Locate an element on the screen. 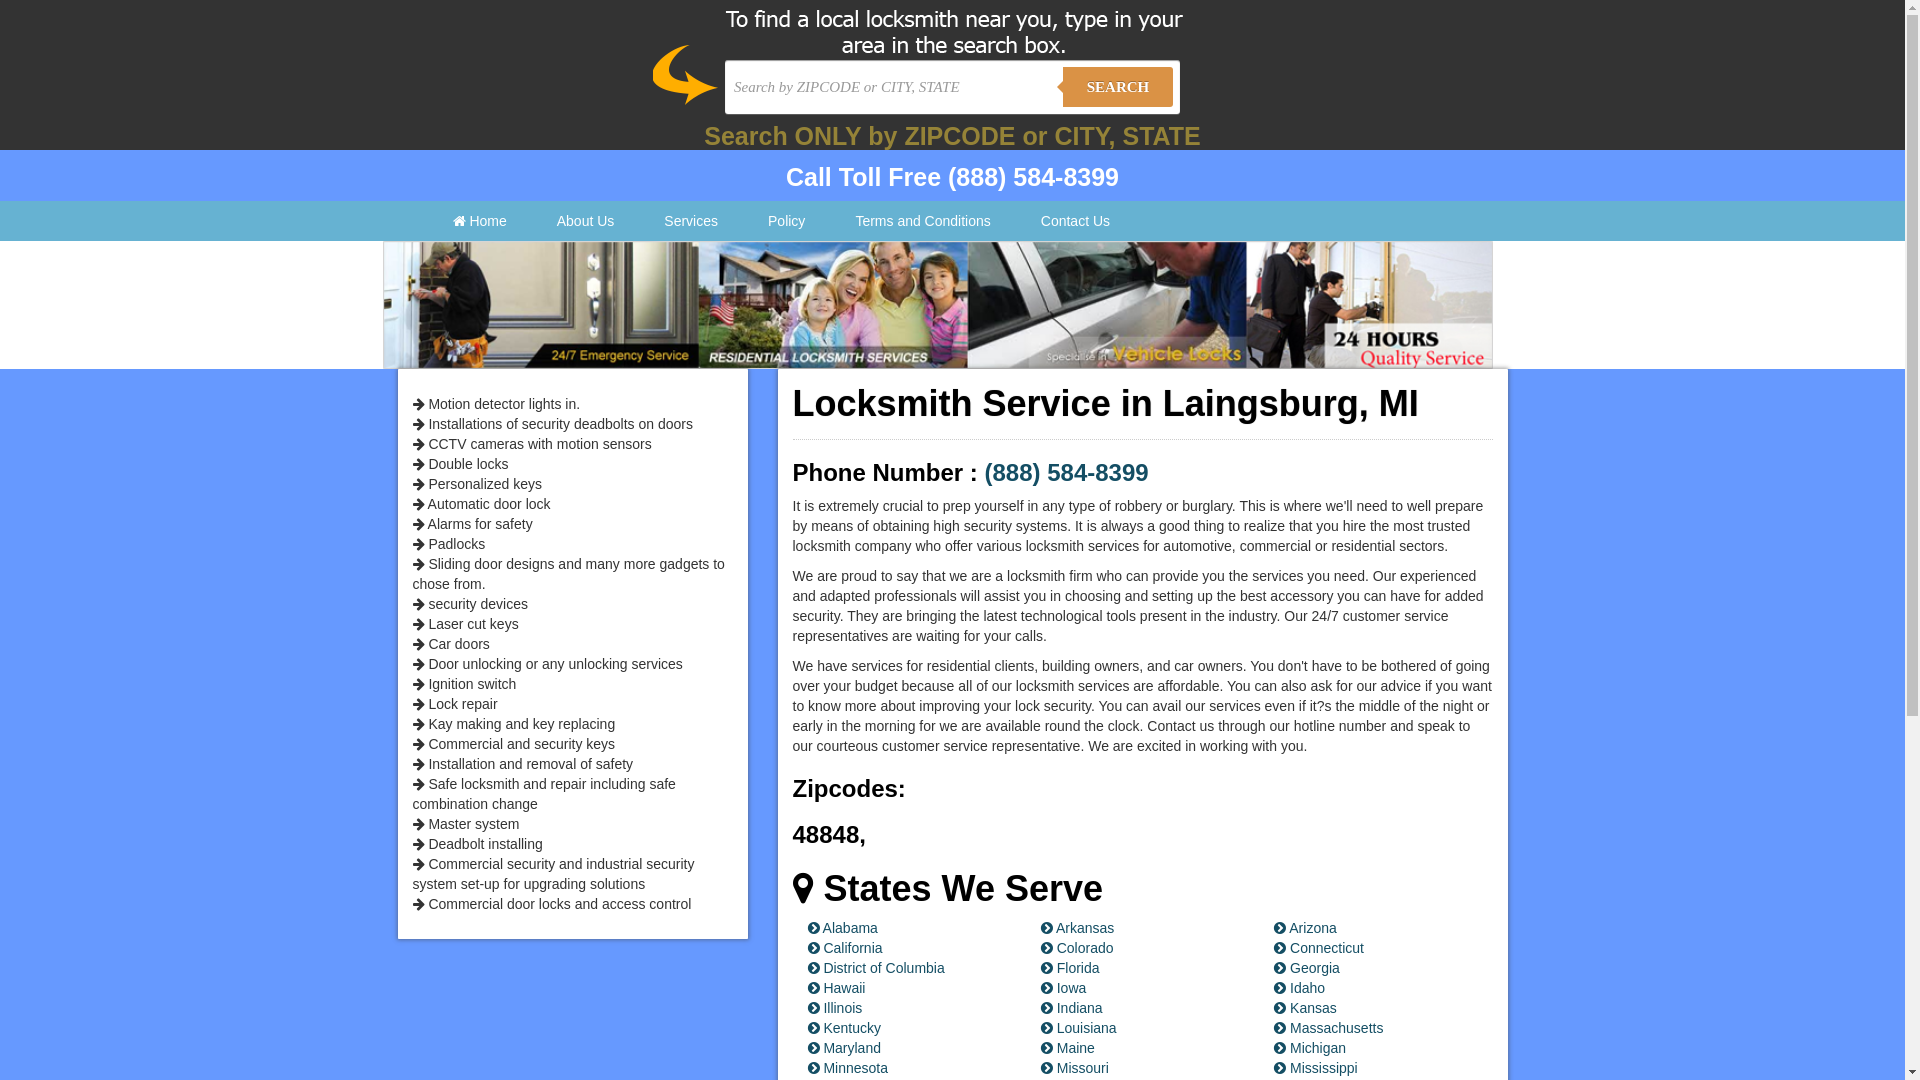 The width and height of the screenshot is (1920, 1080). Colorado is located at coordinates (1078, 948).